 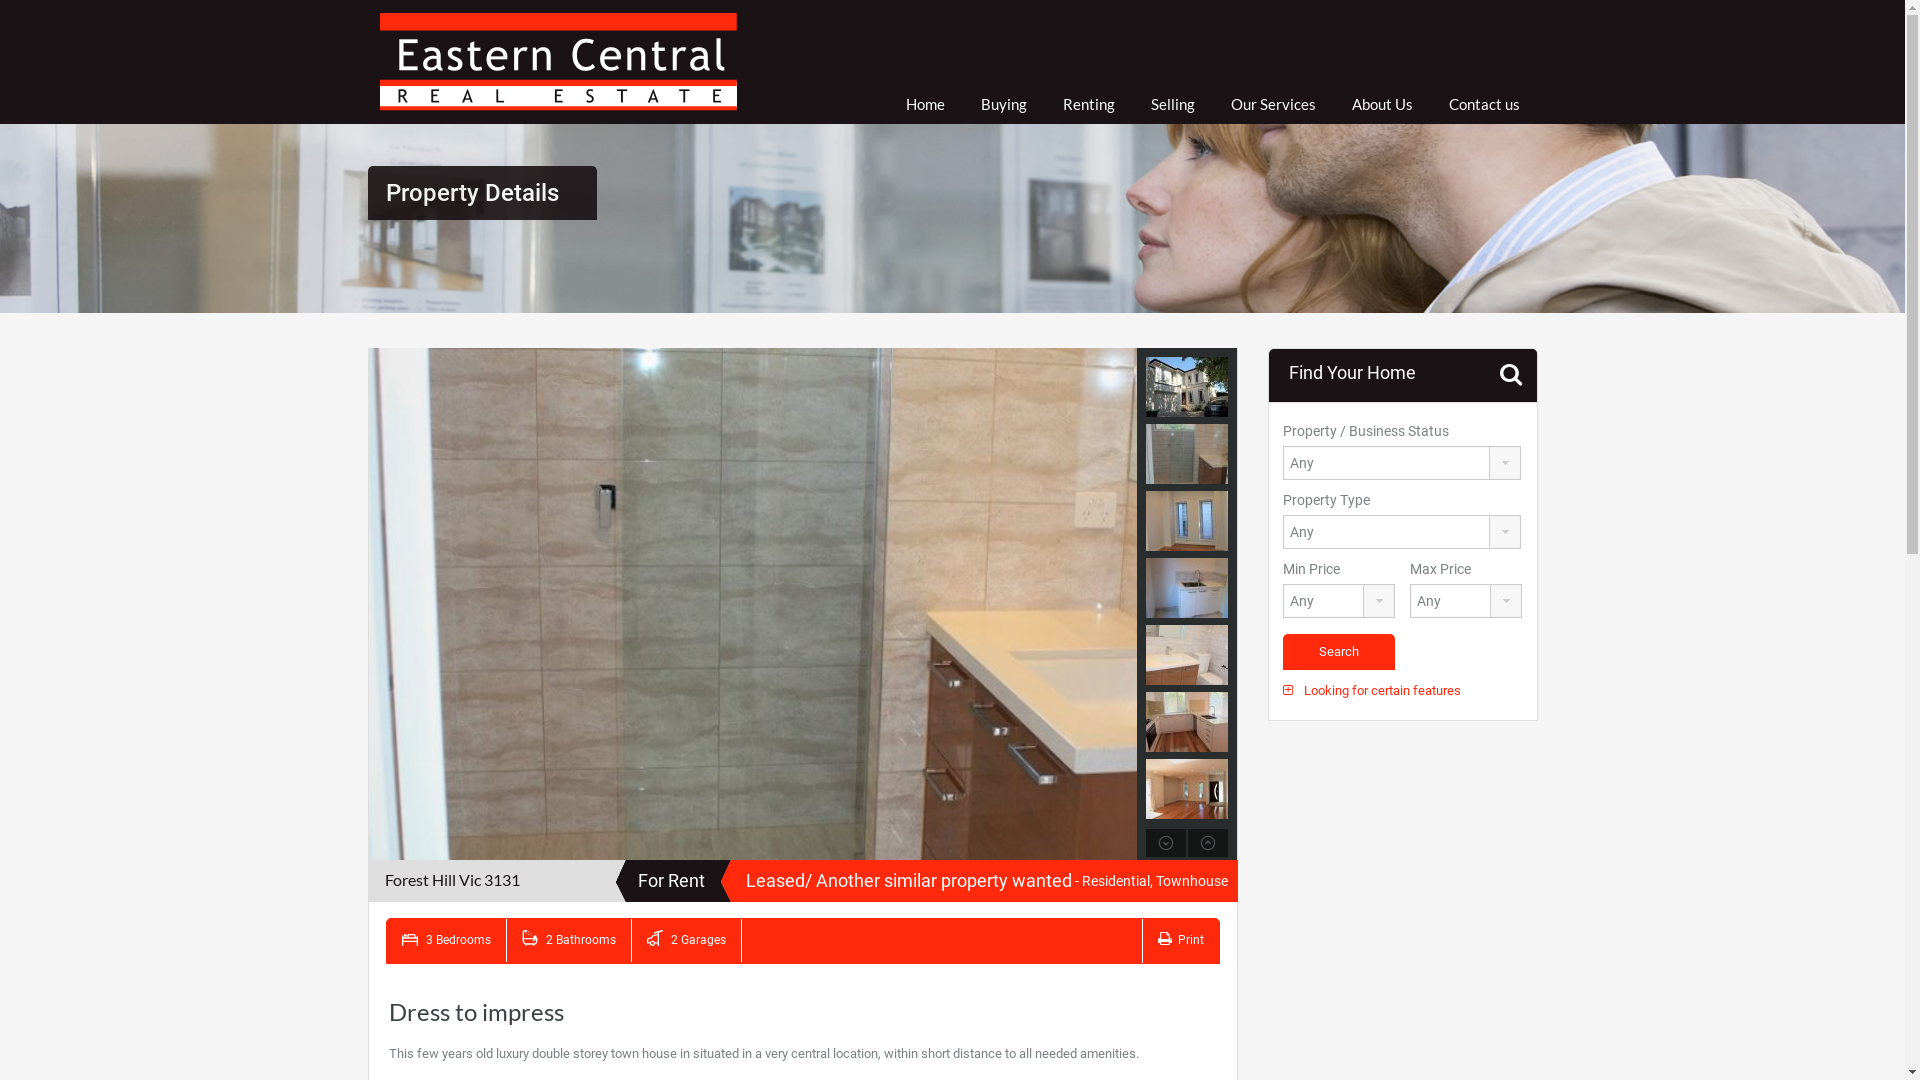 I want to click on Eastern Central, so click(x=559, y=62).